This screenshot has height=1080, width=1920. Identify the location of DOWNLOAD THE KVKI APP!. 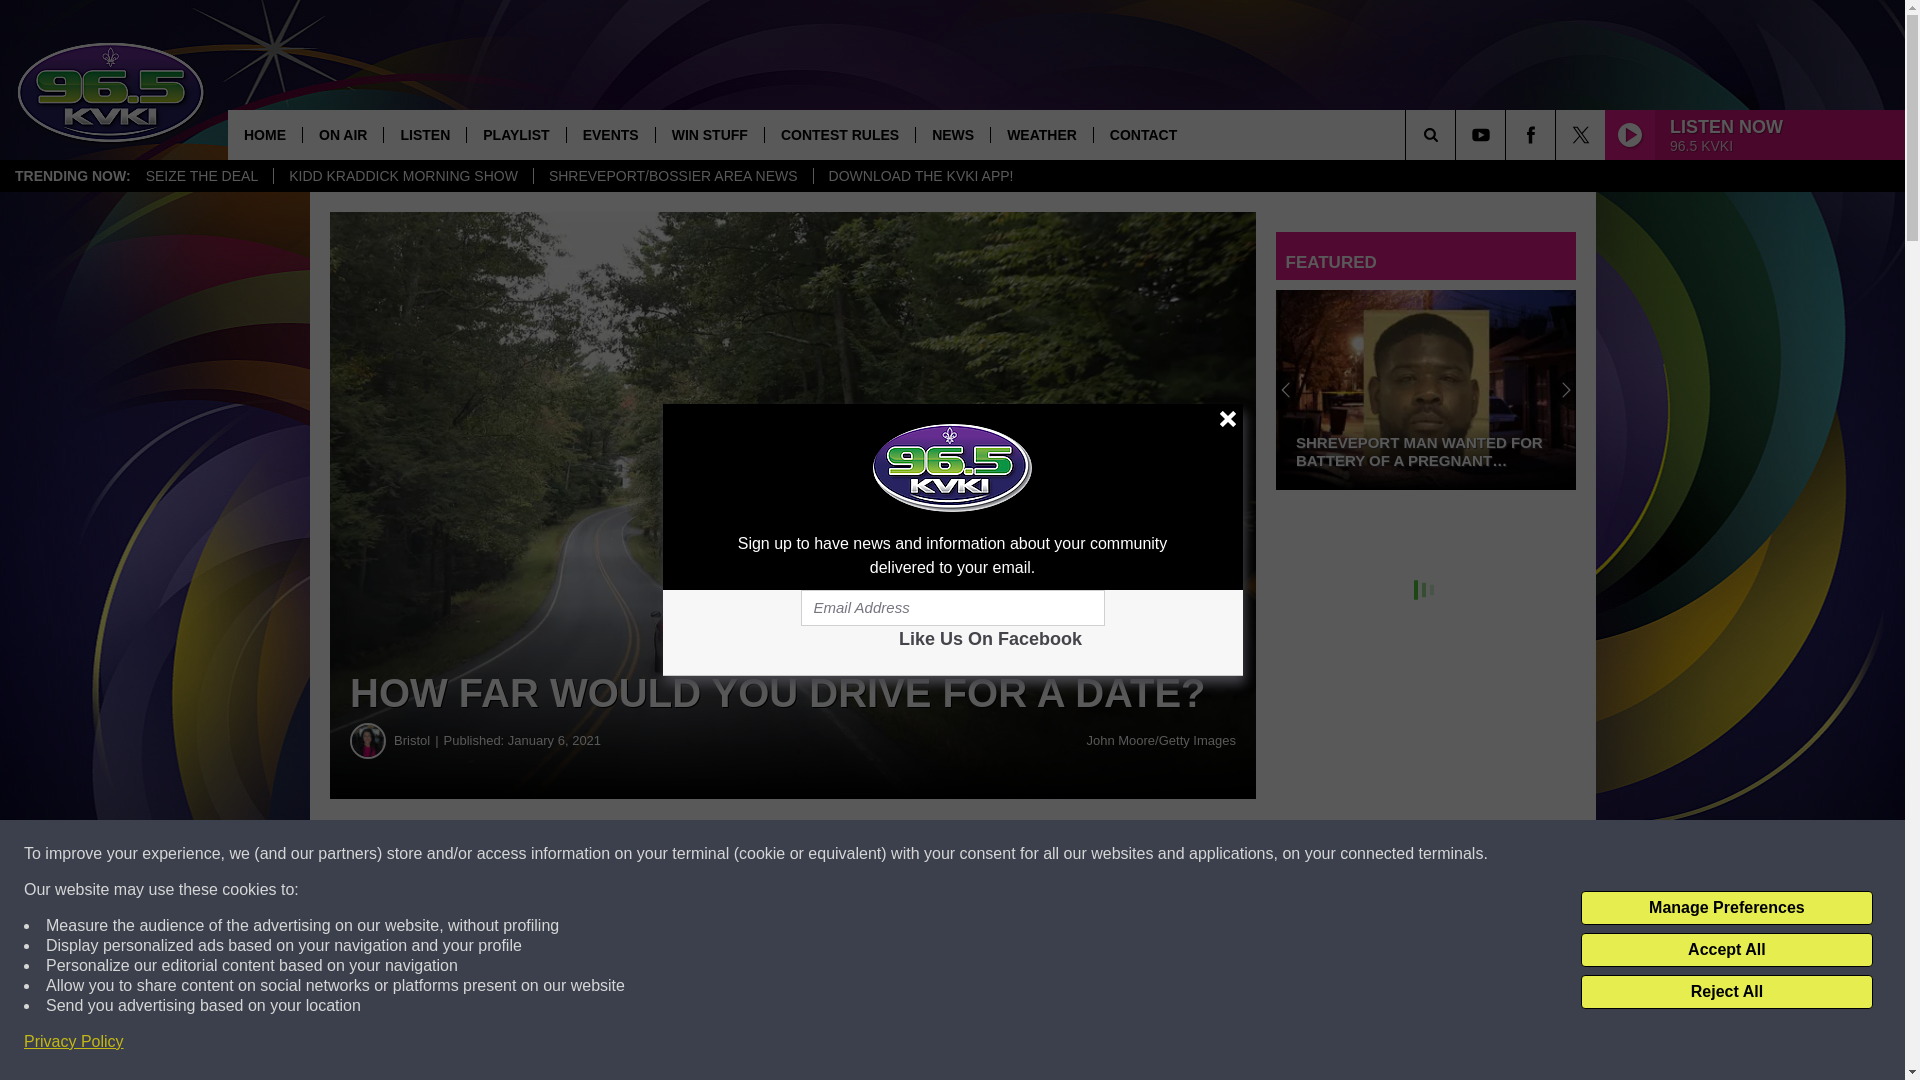
(920, 176).